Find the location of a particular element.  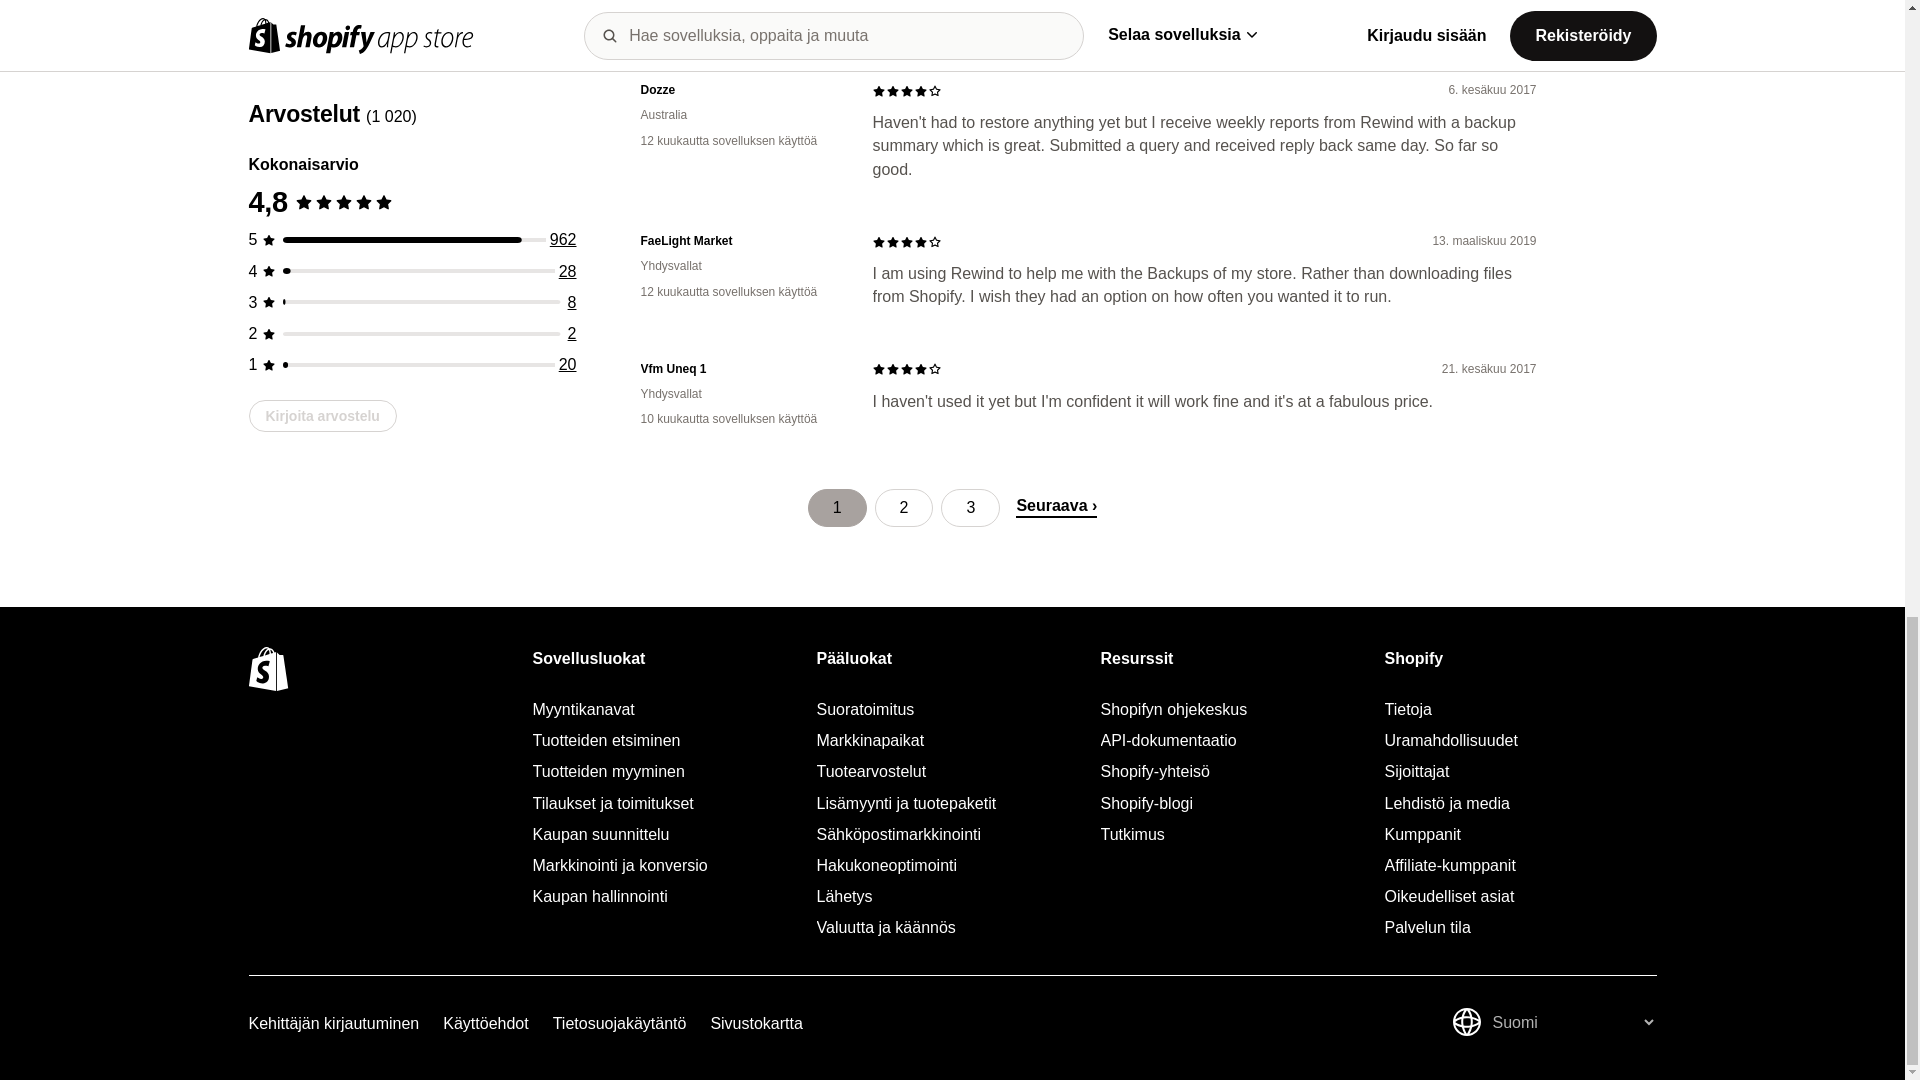

Dozze is located at coordinates (740, 90).